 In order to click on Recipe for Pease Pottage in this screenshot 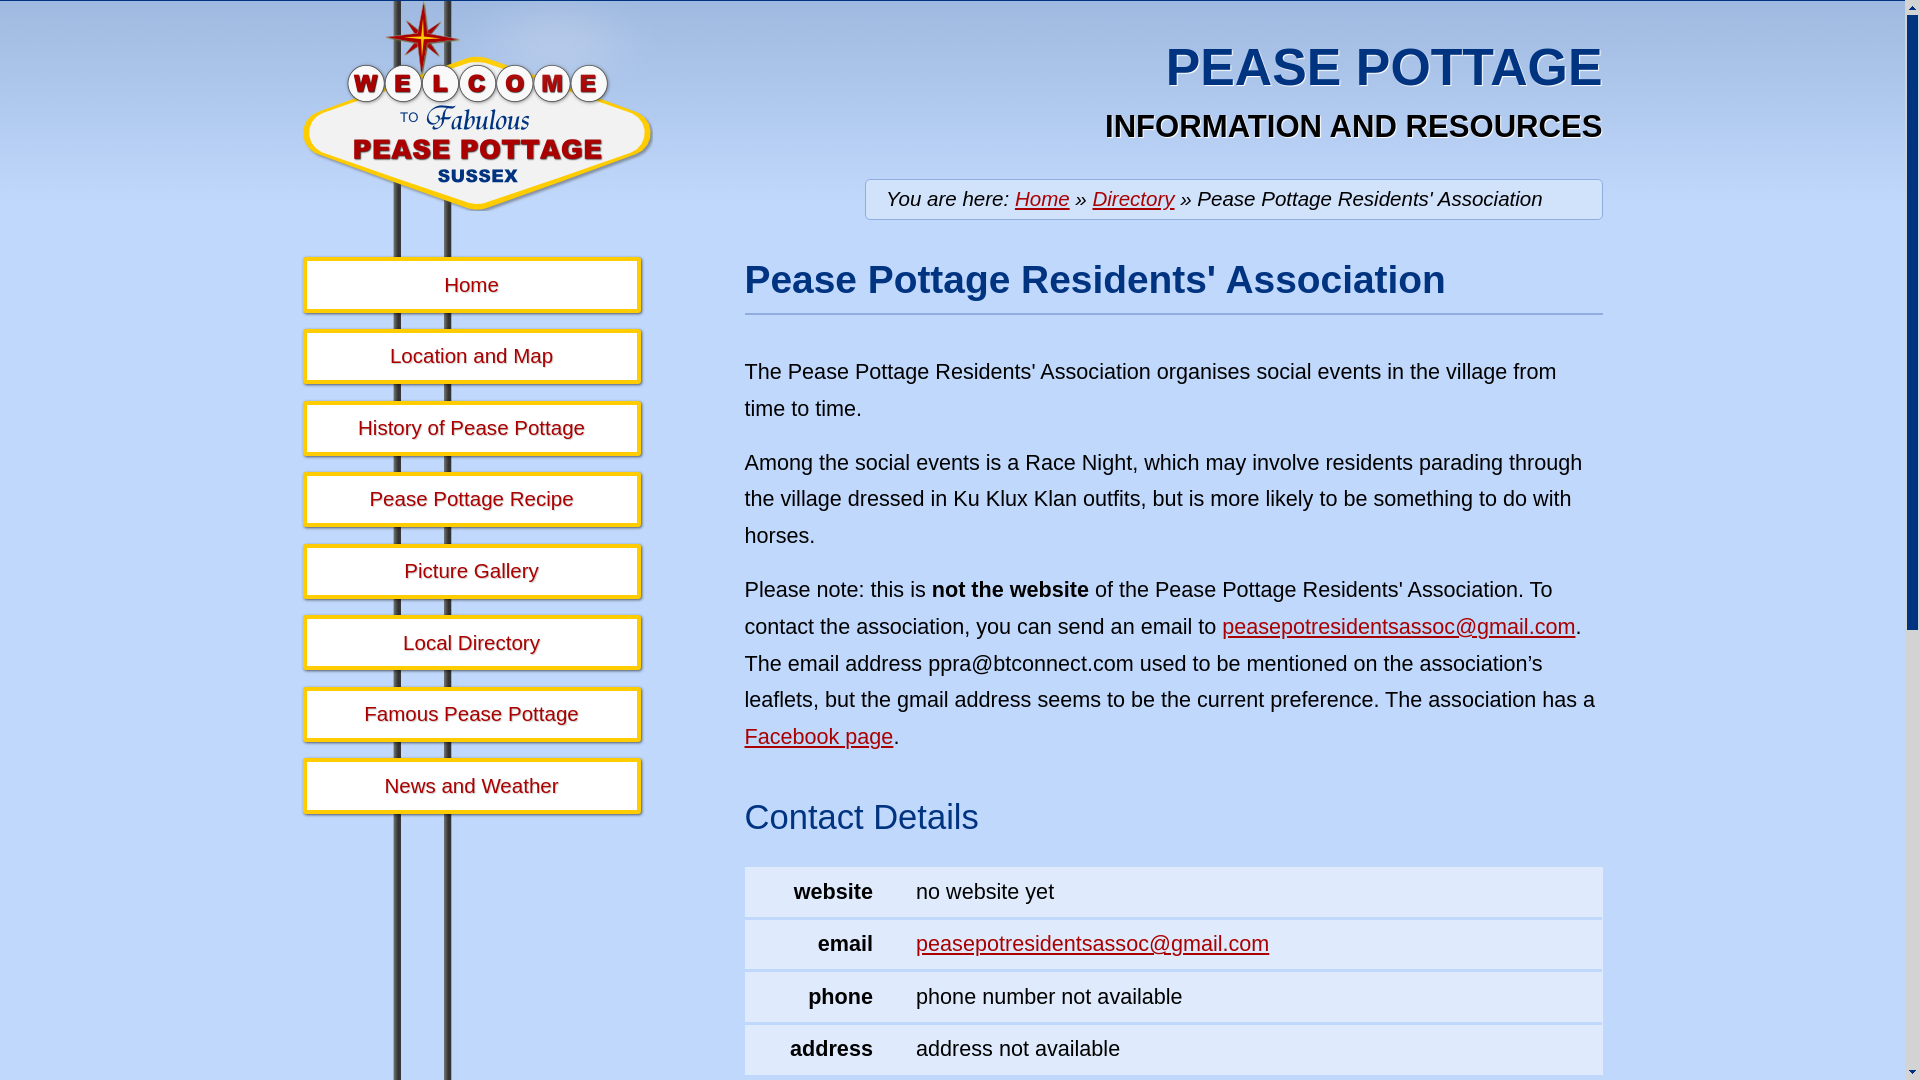, I will do `click(470, 499)`.